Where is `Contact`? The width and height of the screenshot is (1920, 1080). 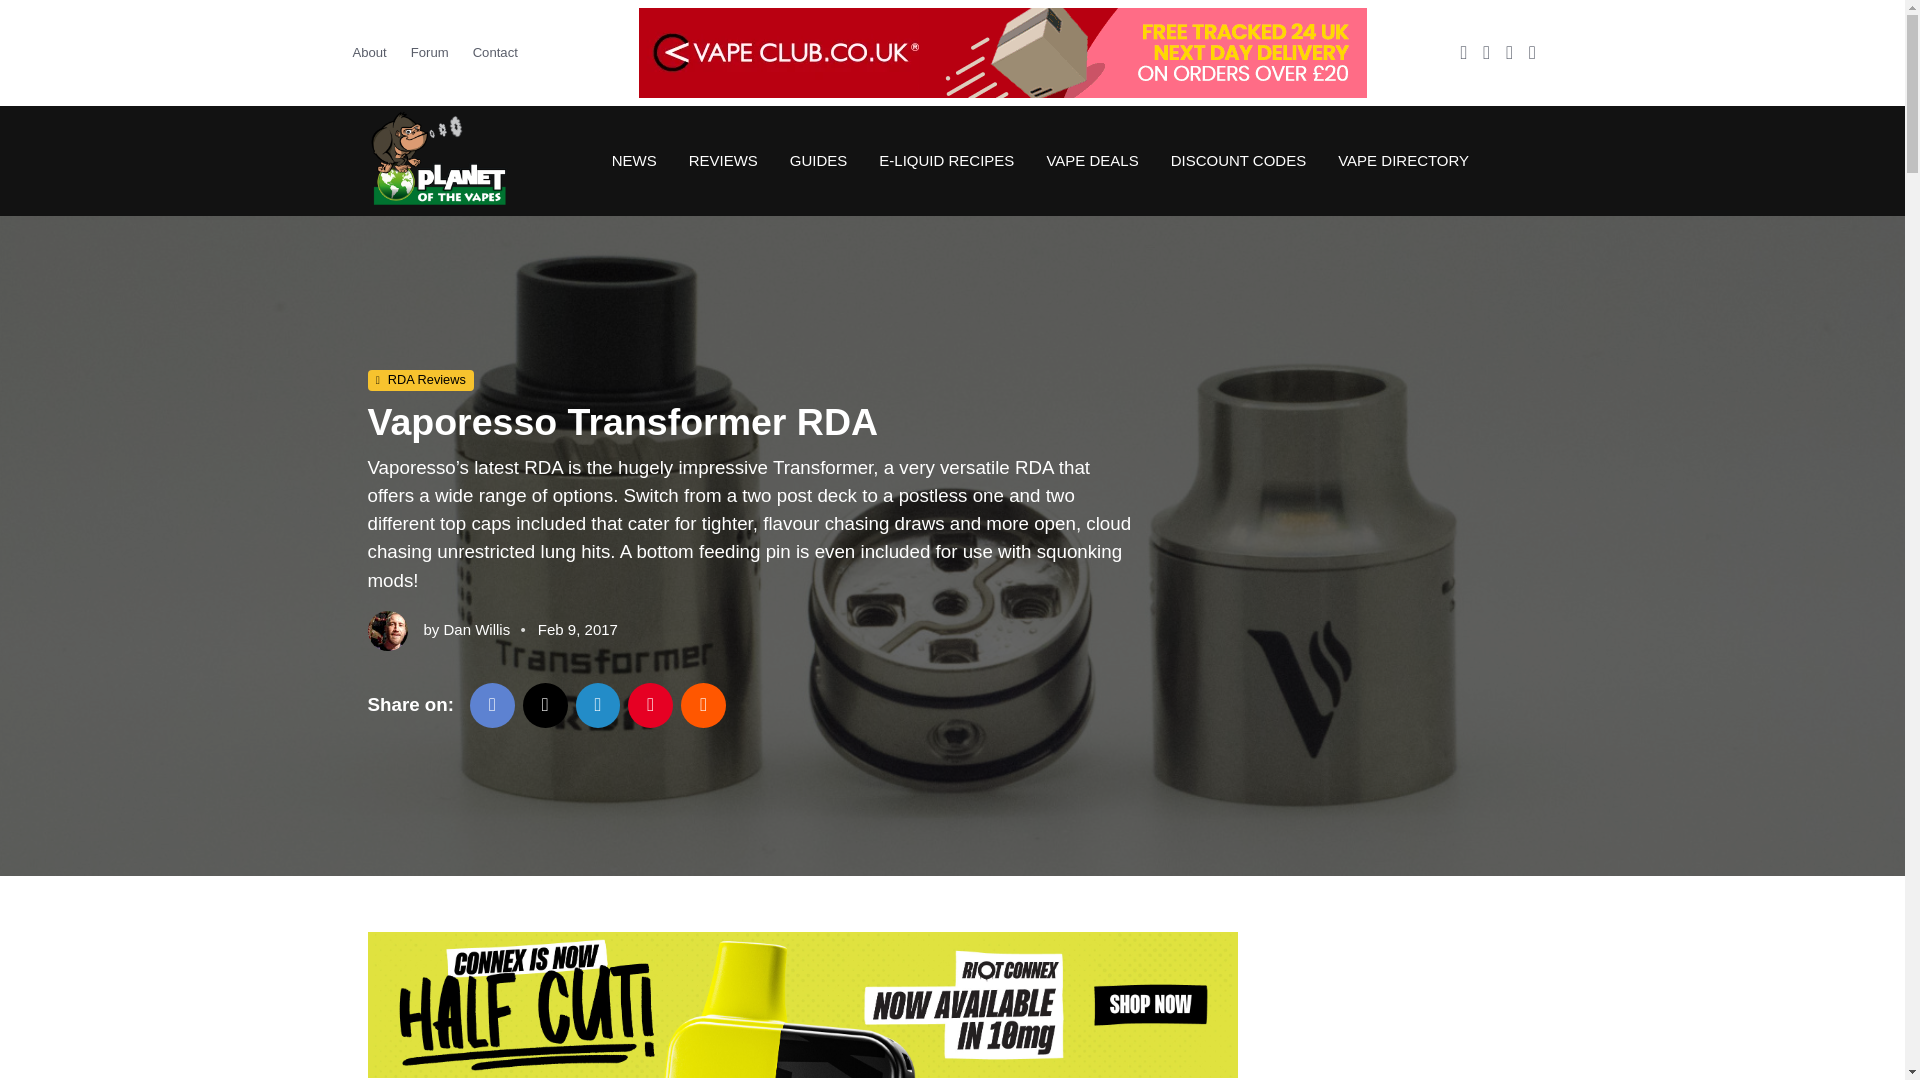
Contact is located at coordinates (494, 52).